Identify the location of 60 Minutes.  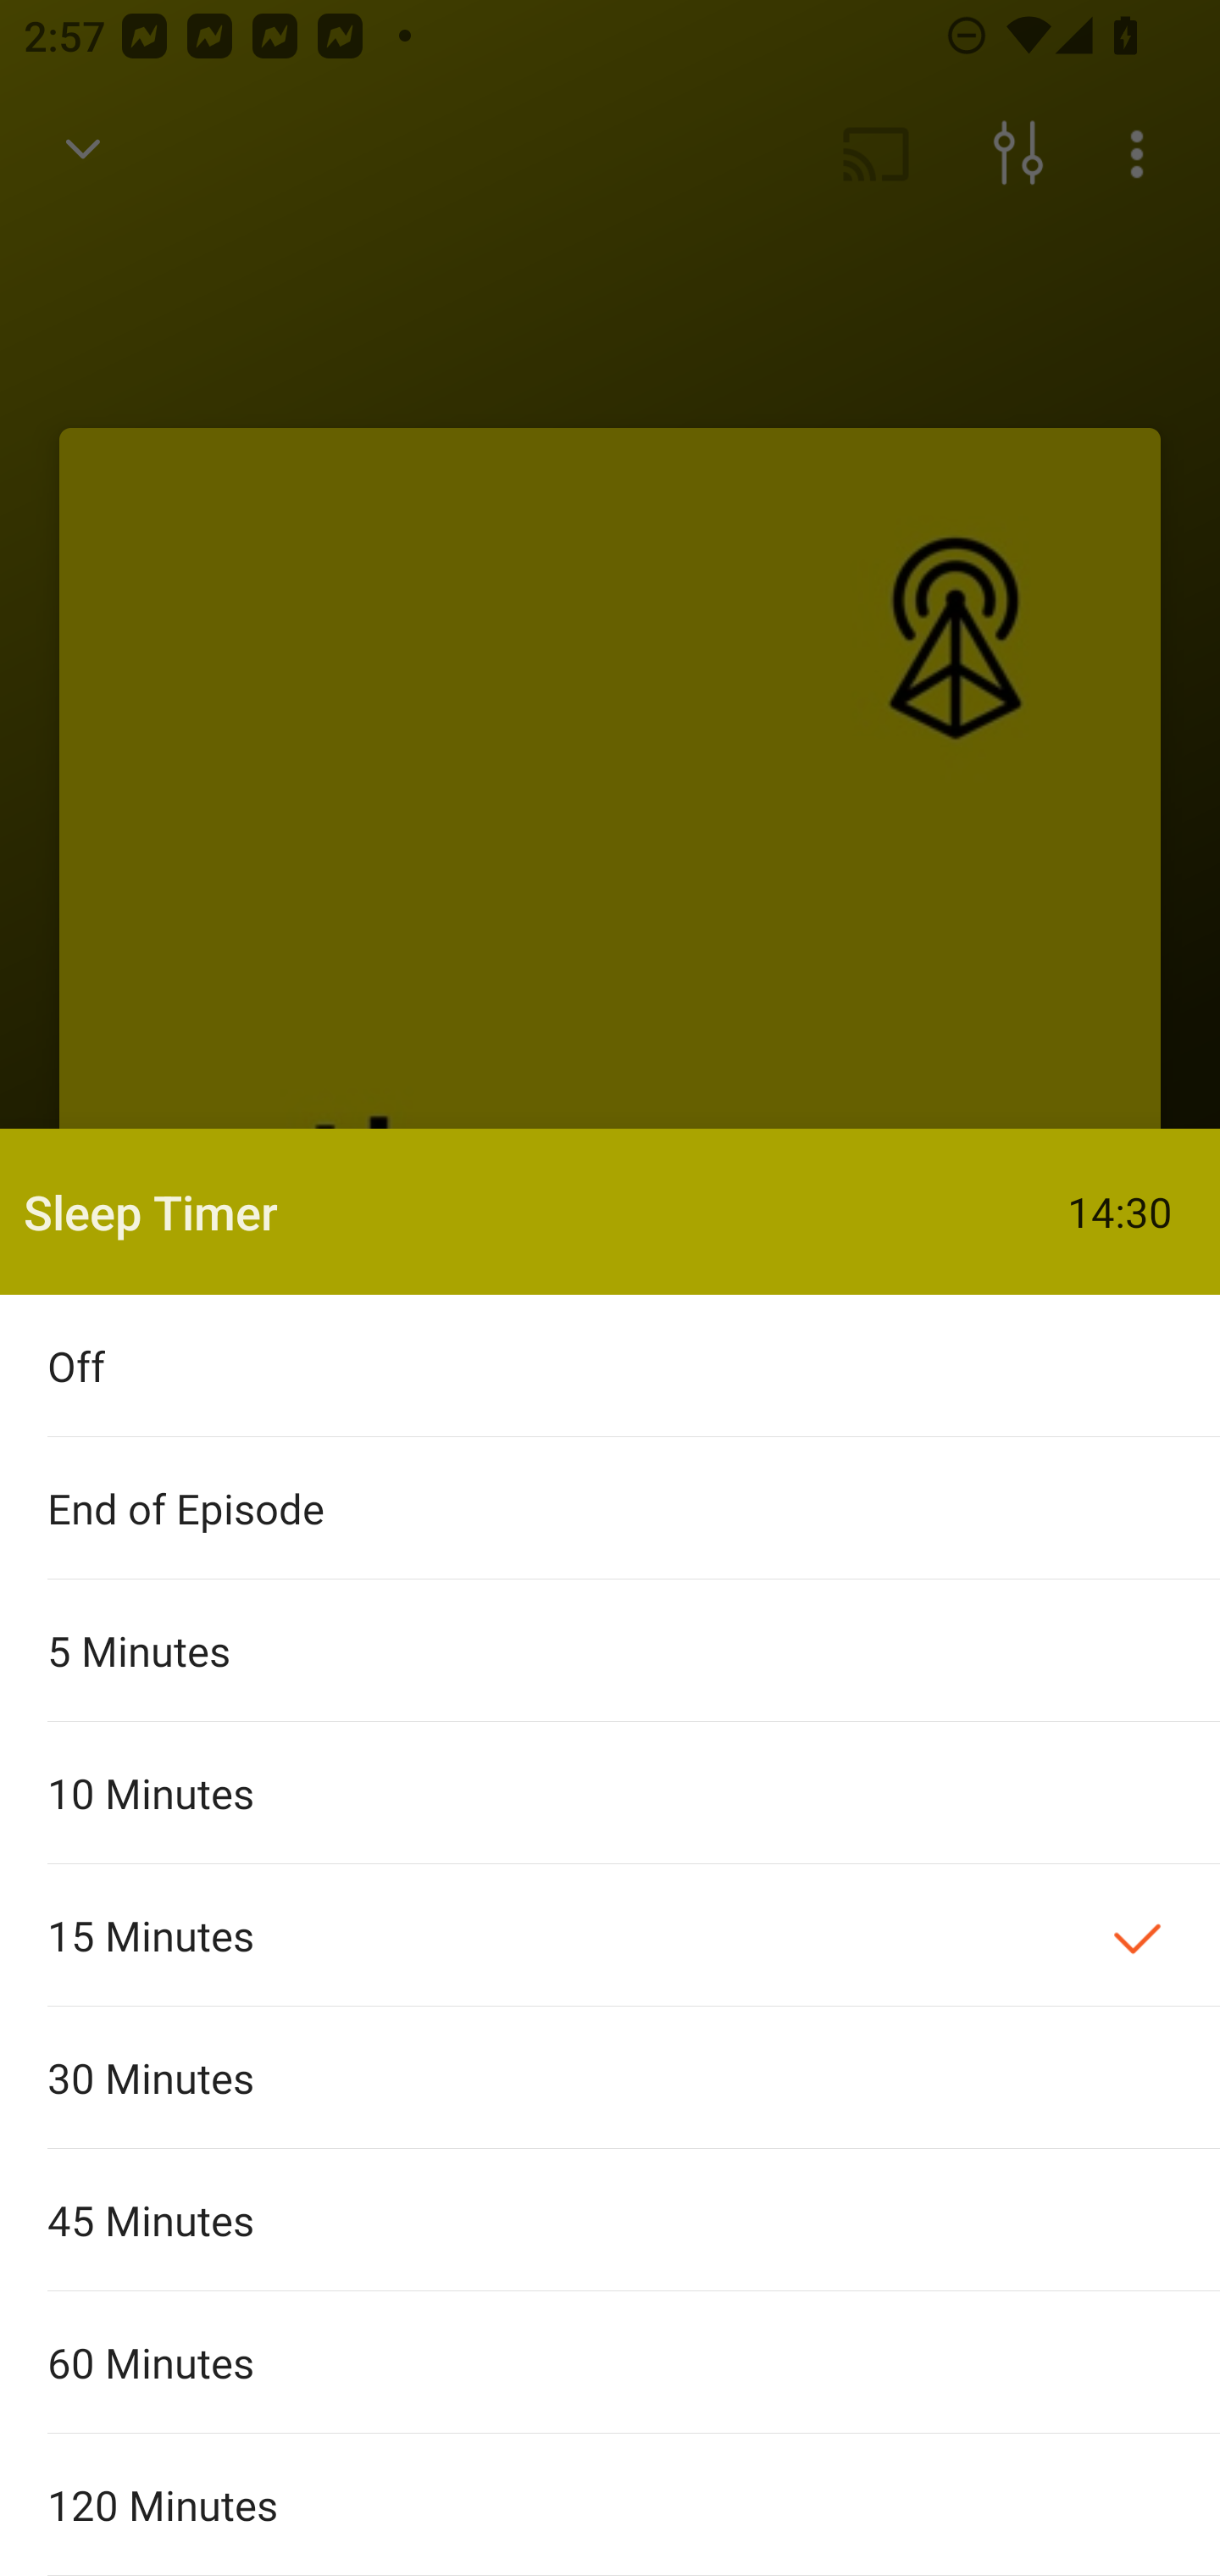
(610, 2362).